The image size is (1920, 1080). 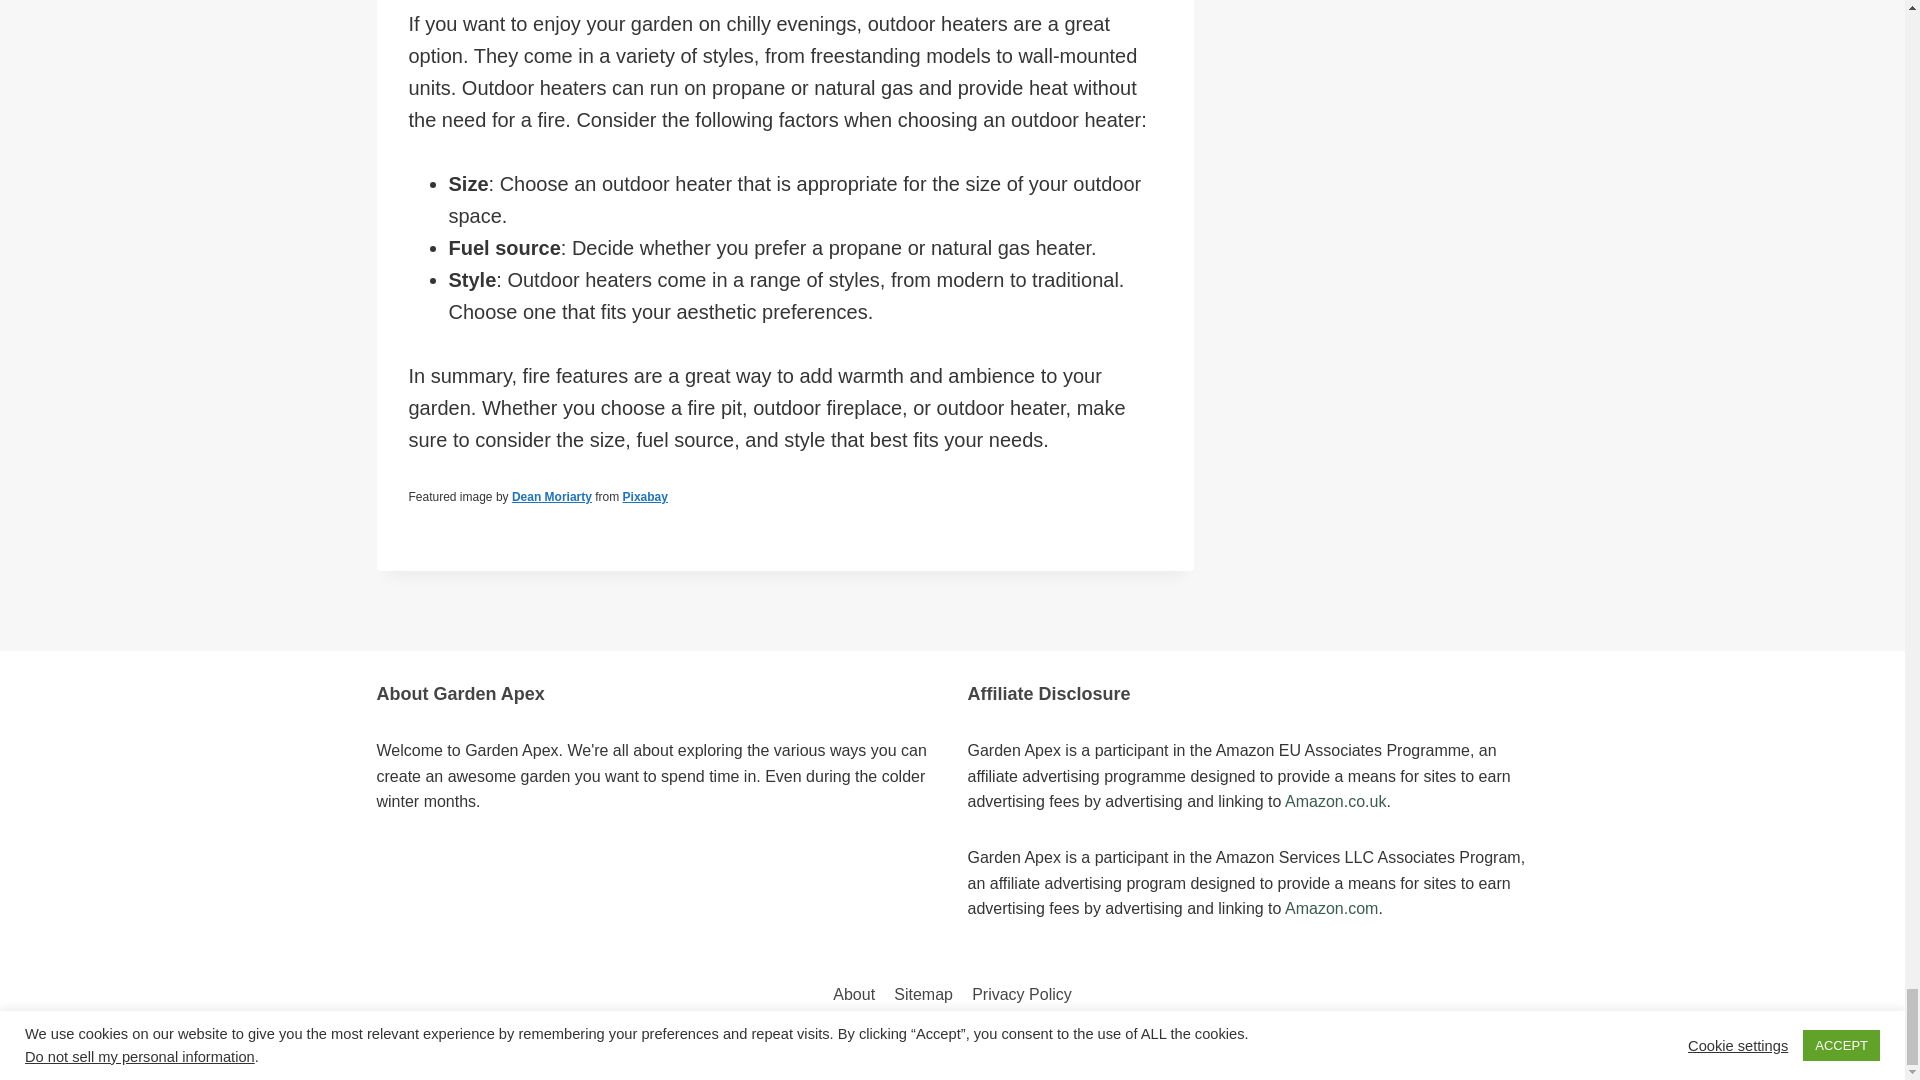 What do you see at coordinates (924, 994) in the screenshot?
I see `Sitemap` at bounding box center [924, 994].